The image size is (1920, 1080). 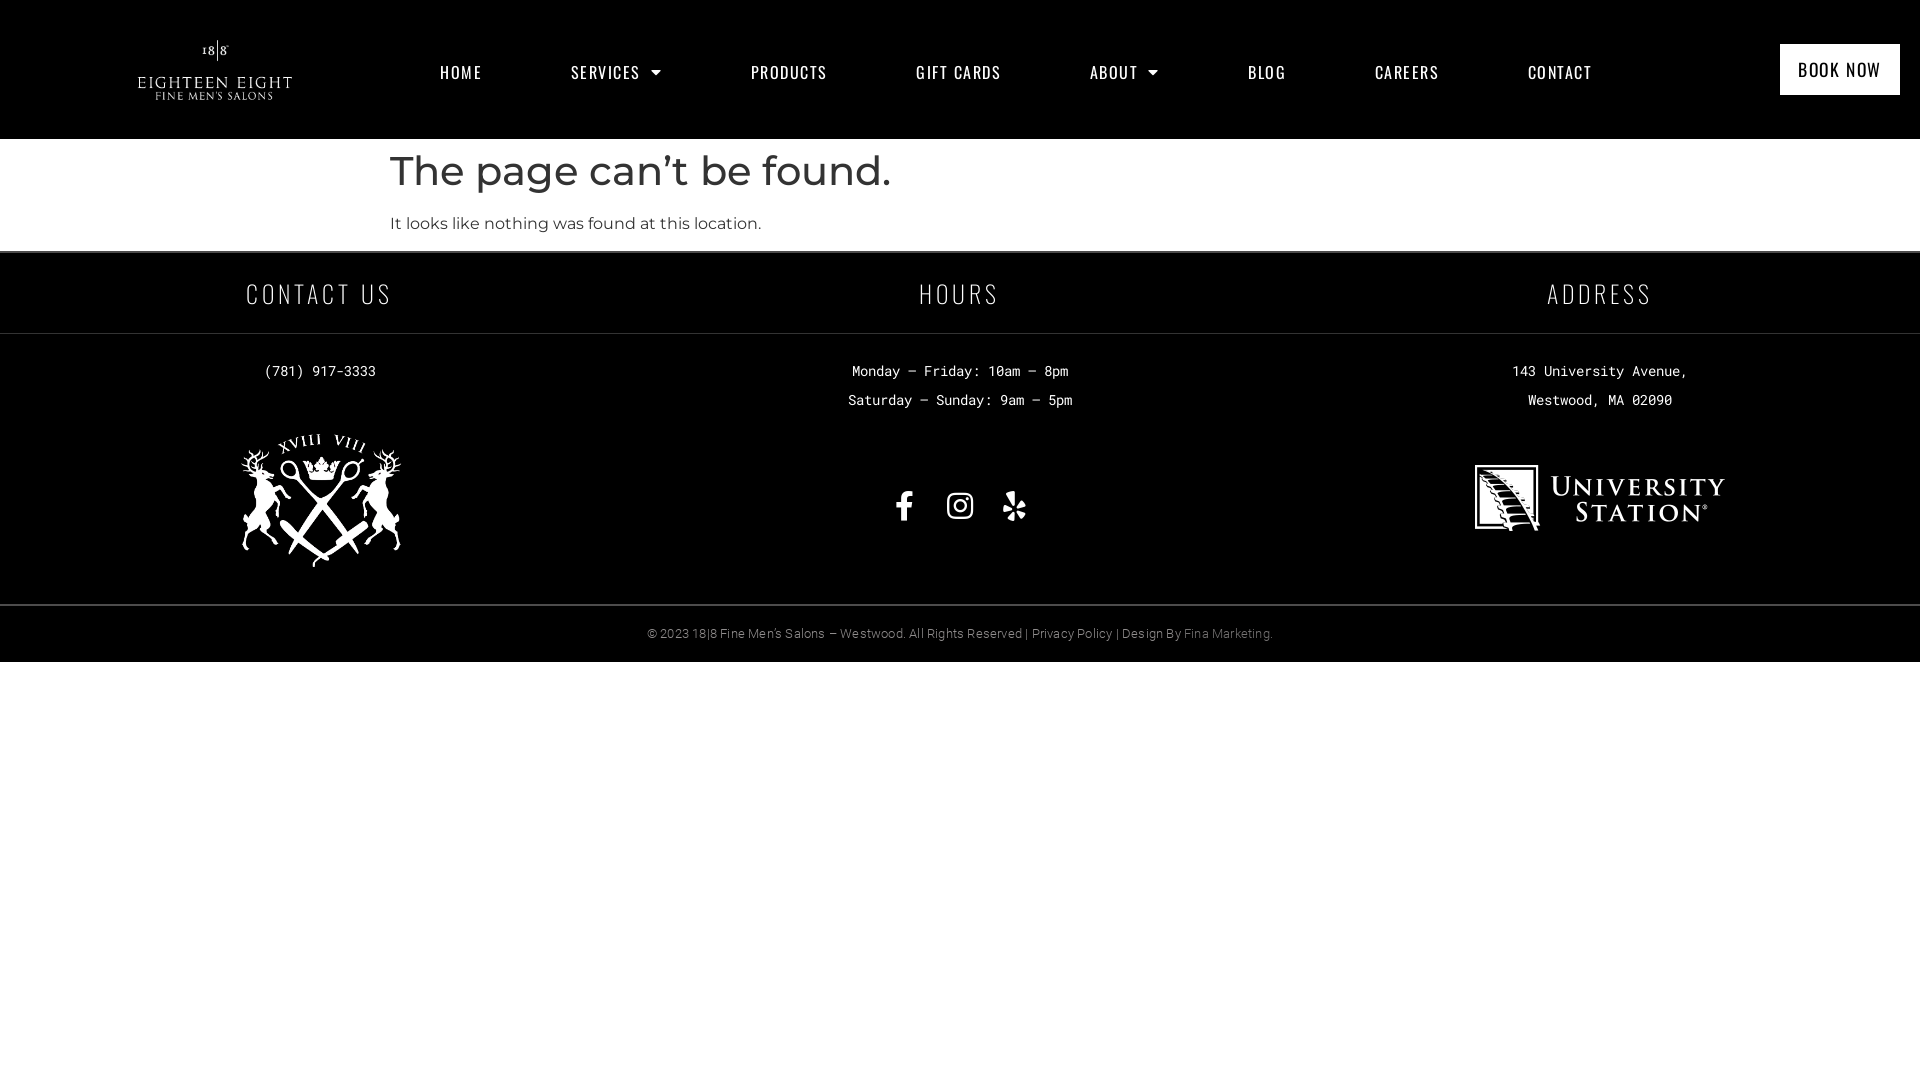 I want to click on ABOUT, so click(x=1126, y=72).